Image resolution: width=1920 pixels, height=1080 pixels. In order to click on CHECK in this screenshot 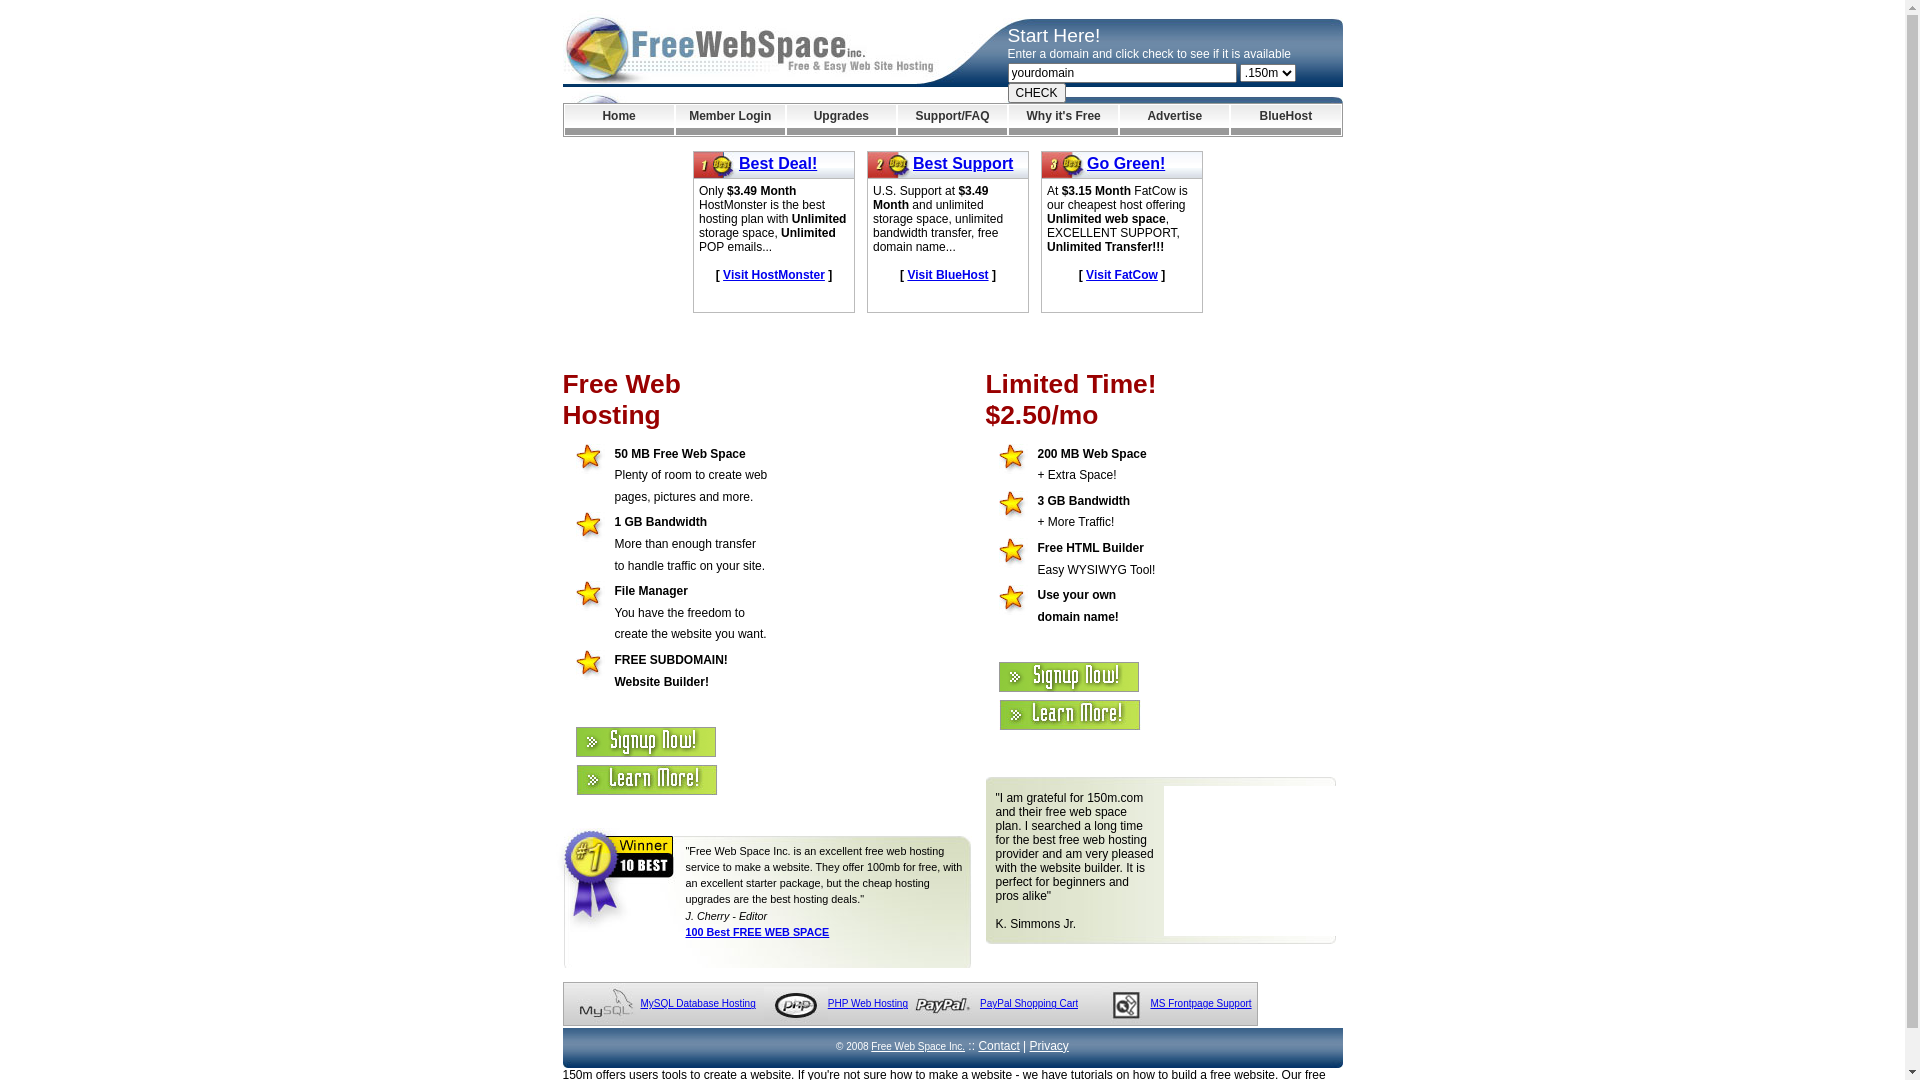, I will do `click(1037, 93)`.